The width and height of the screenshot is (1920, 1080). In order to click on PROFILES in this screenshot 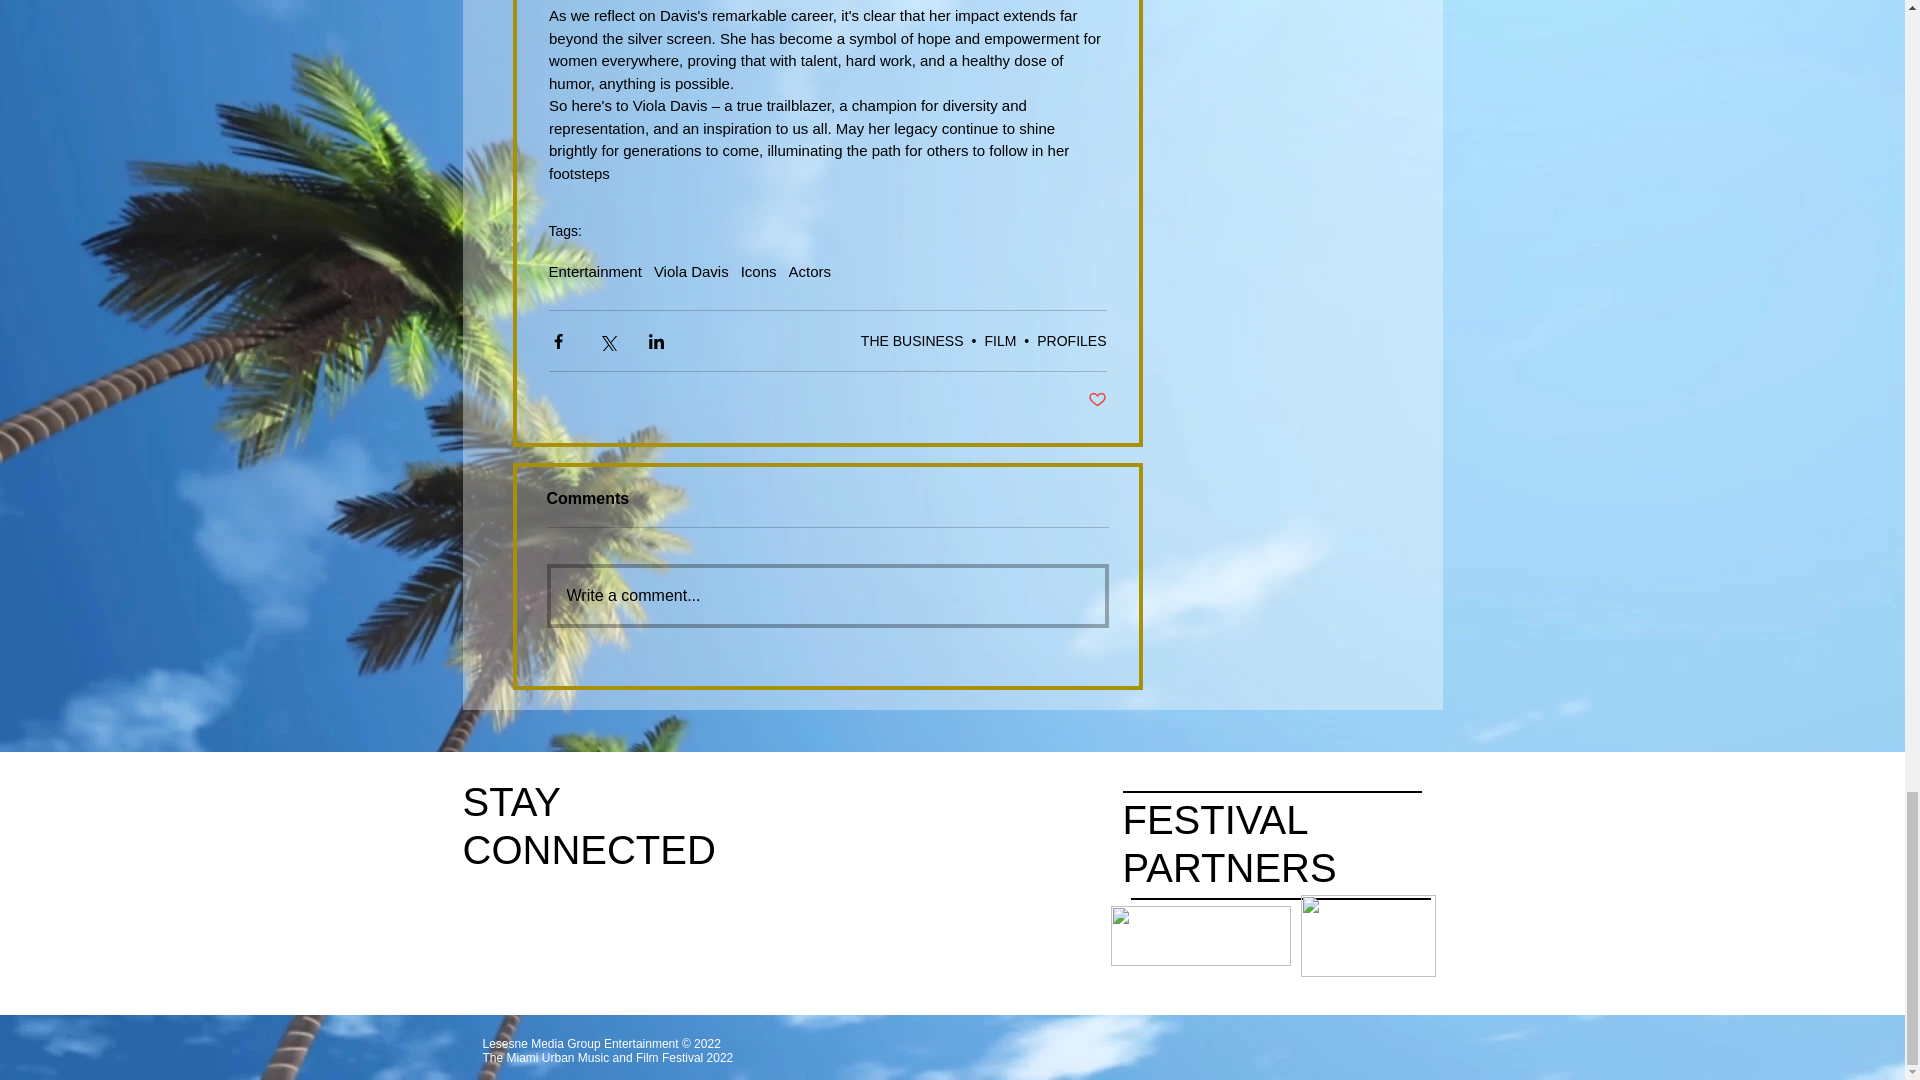, I will do `click(1070, 340)`.